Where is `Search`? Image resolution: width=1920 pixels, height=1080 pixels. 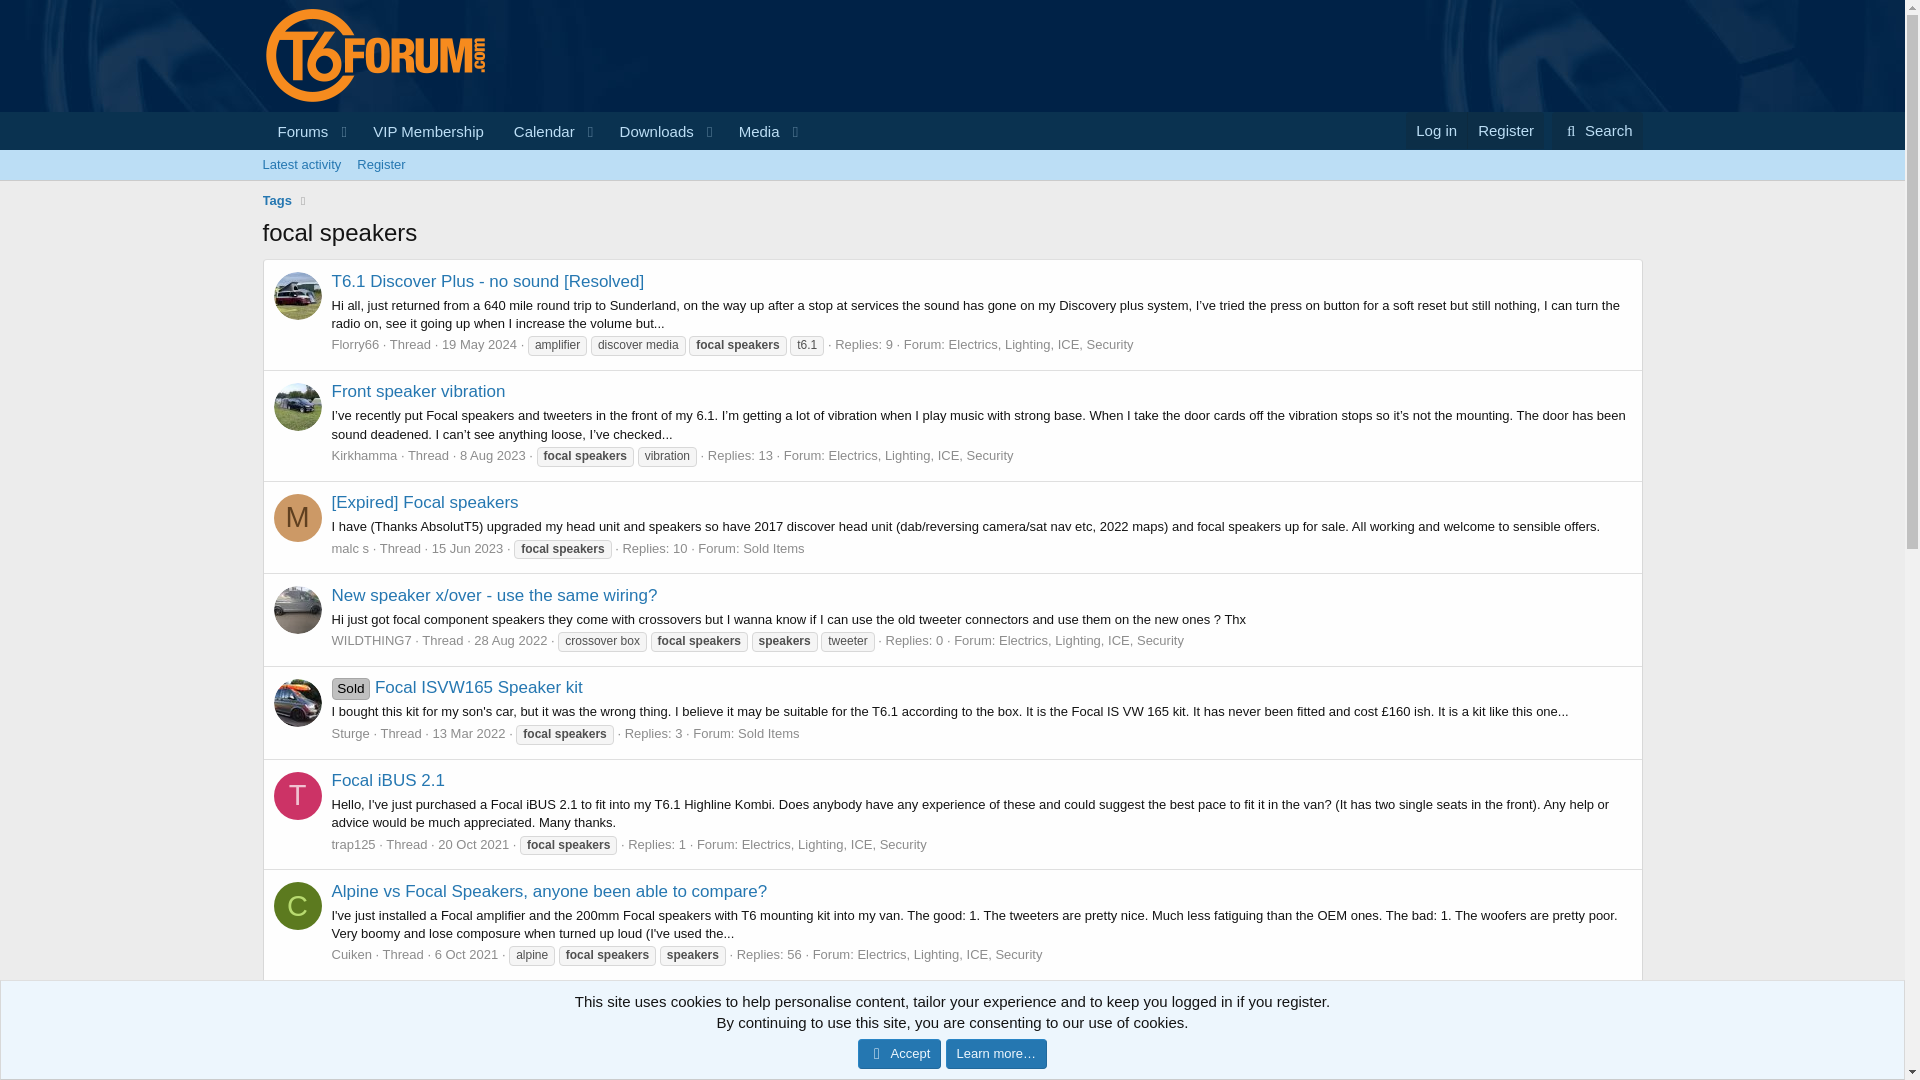
Search is located at coordinates (1597, 131).